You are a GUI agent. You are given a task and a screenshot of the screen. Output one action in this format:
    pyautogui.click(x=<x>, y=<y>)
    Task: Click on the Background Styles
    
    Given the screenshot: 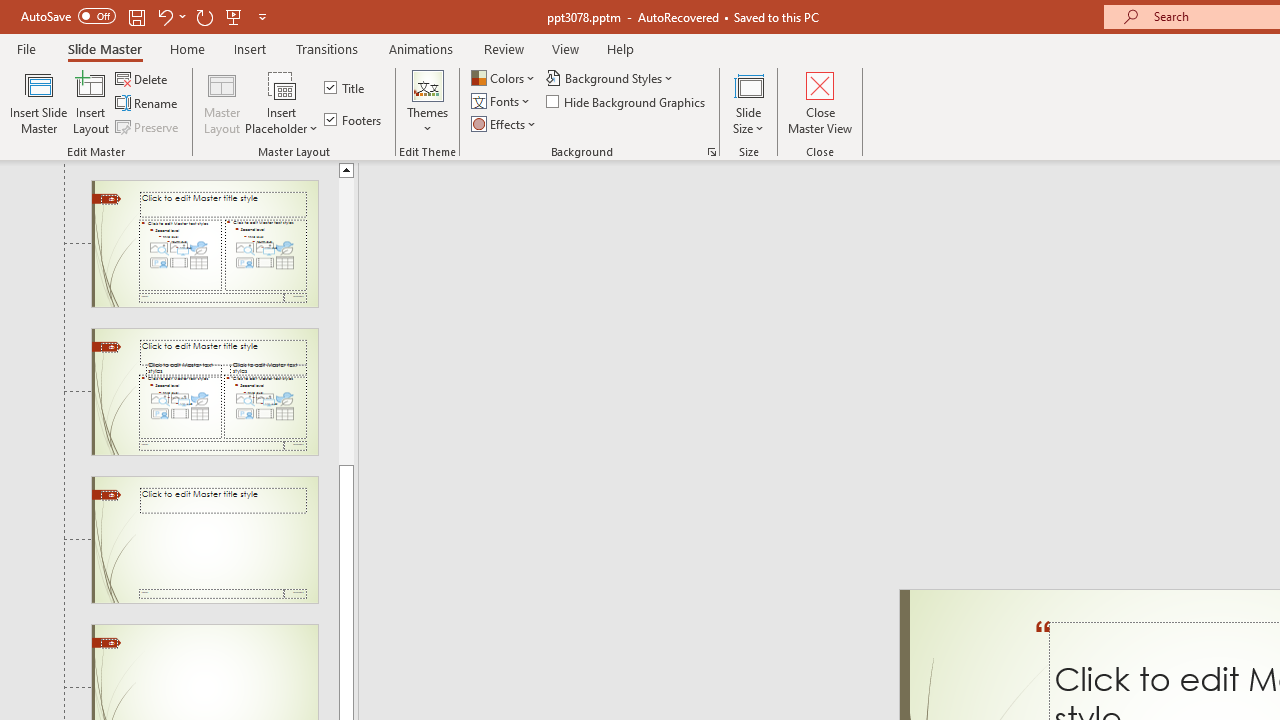 What is the action you would take?
    pyautogui.click(x=610, y=78)
    